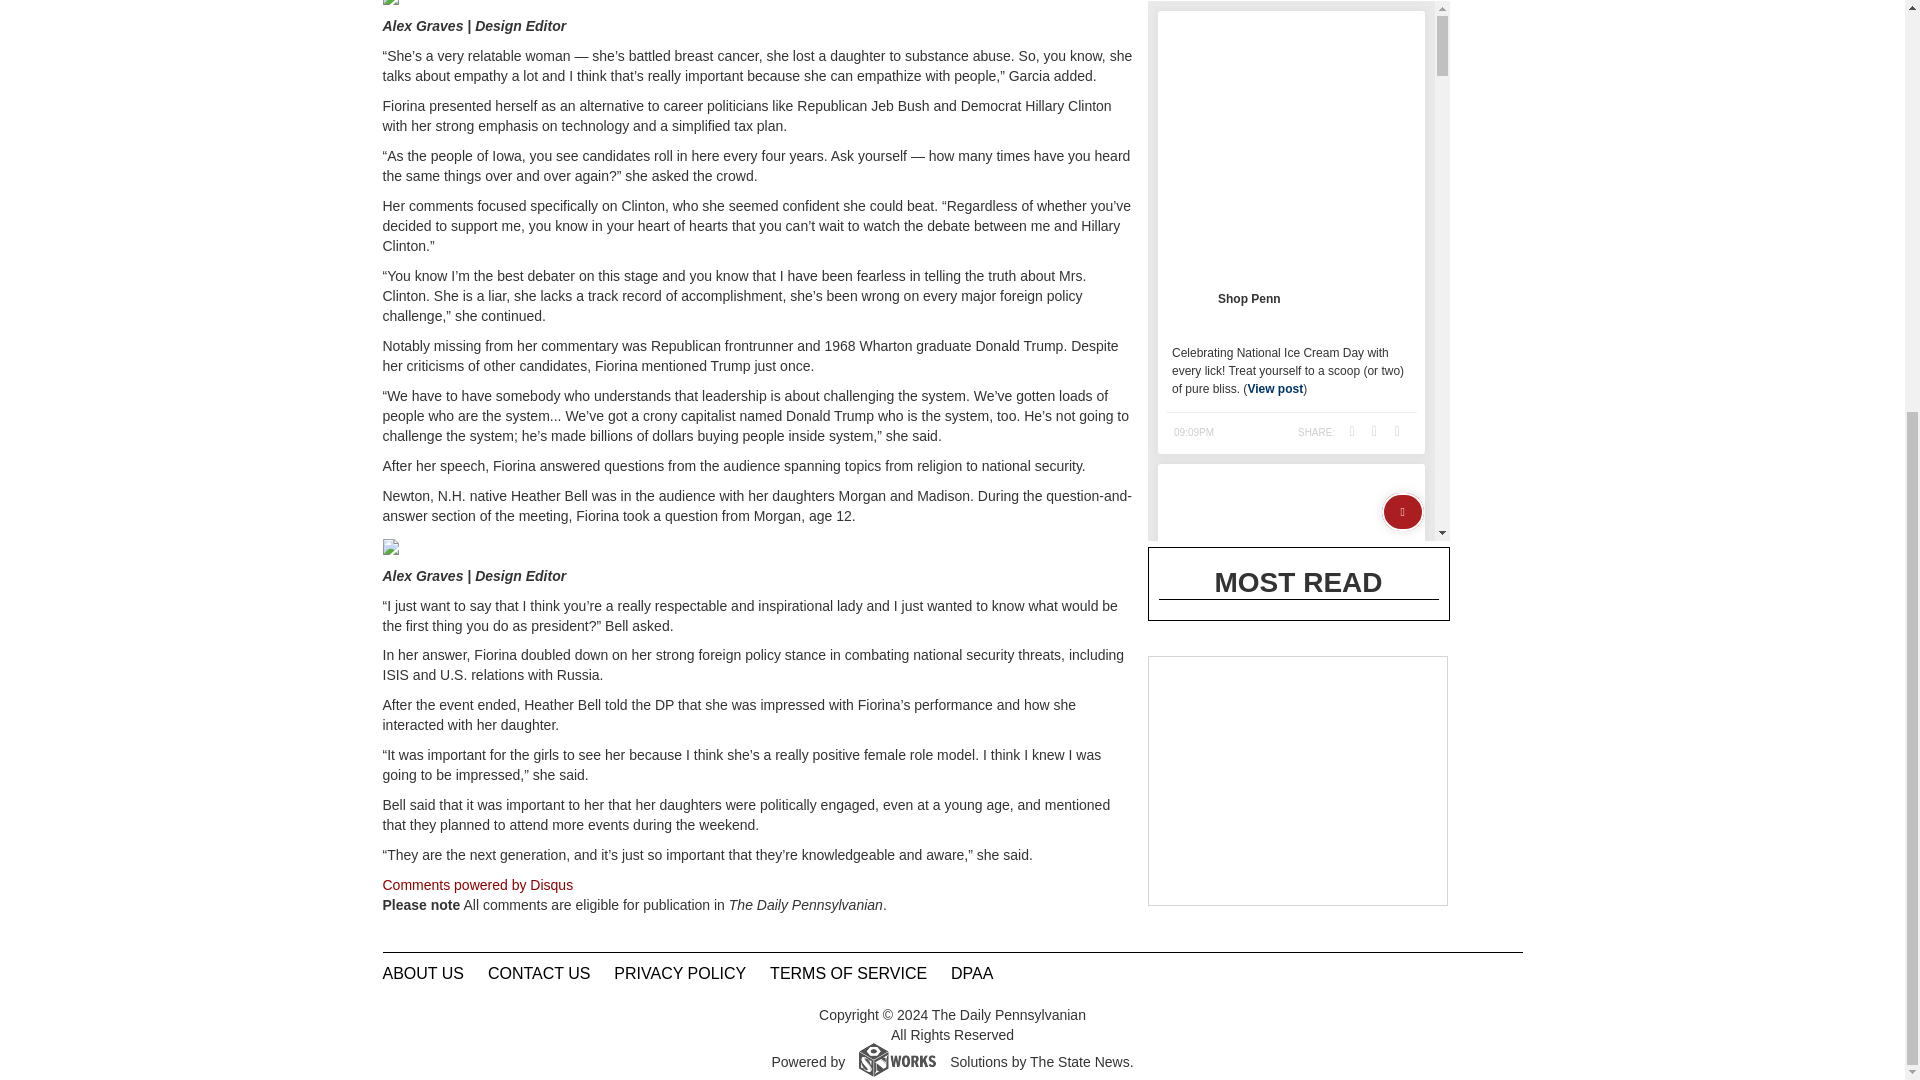 The image size is (1920, 1080). Describe the element at coordinates (848, 973) in the screenshot. I see `TERMS OF SERVICE` at that location.